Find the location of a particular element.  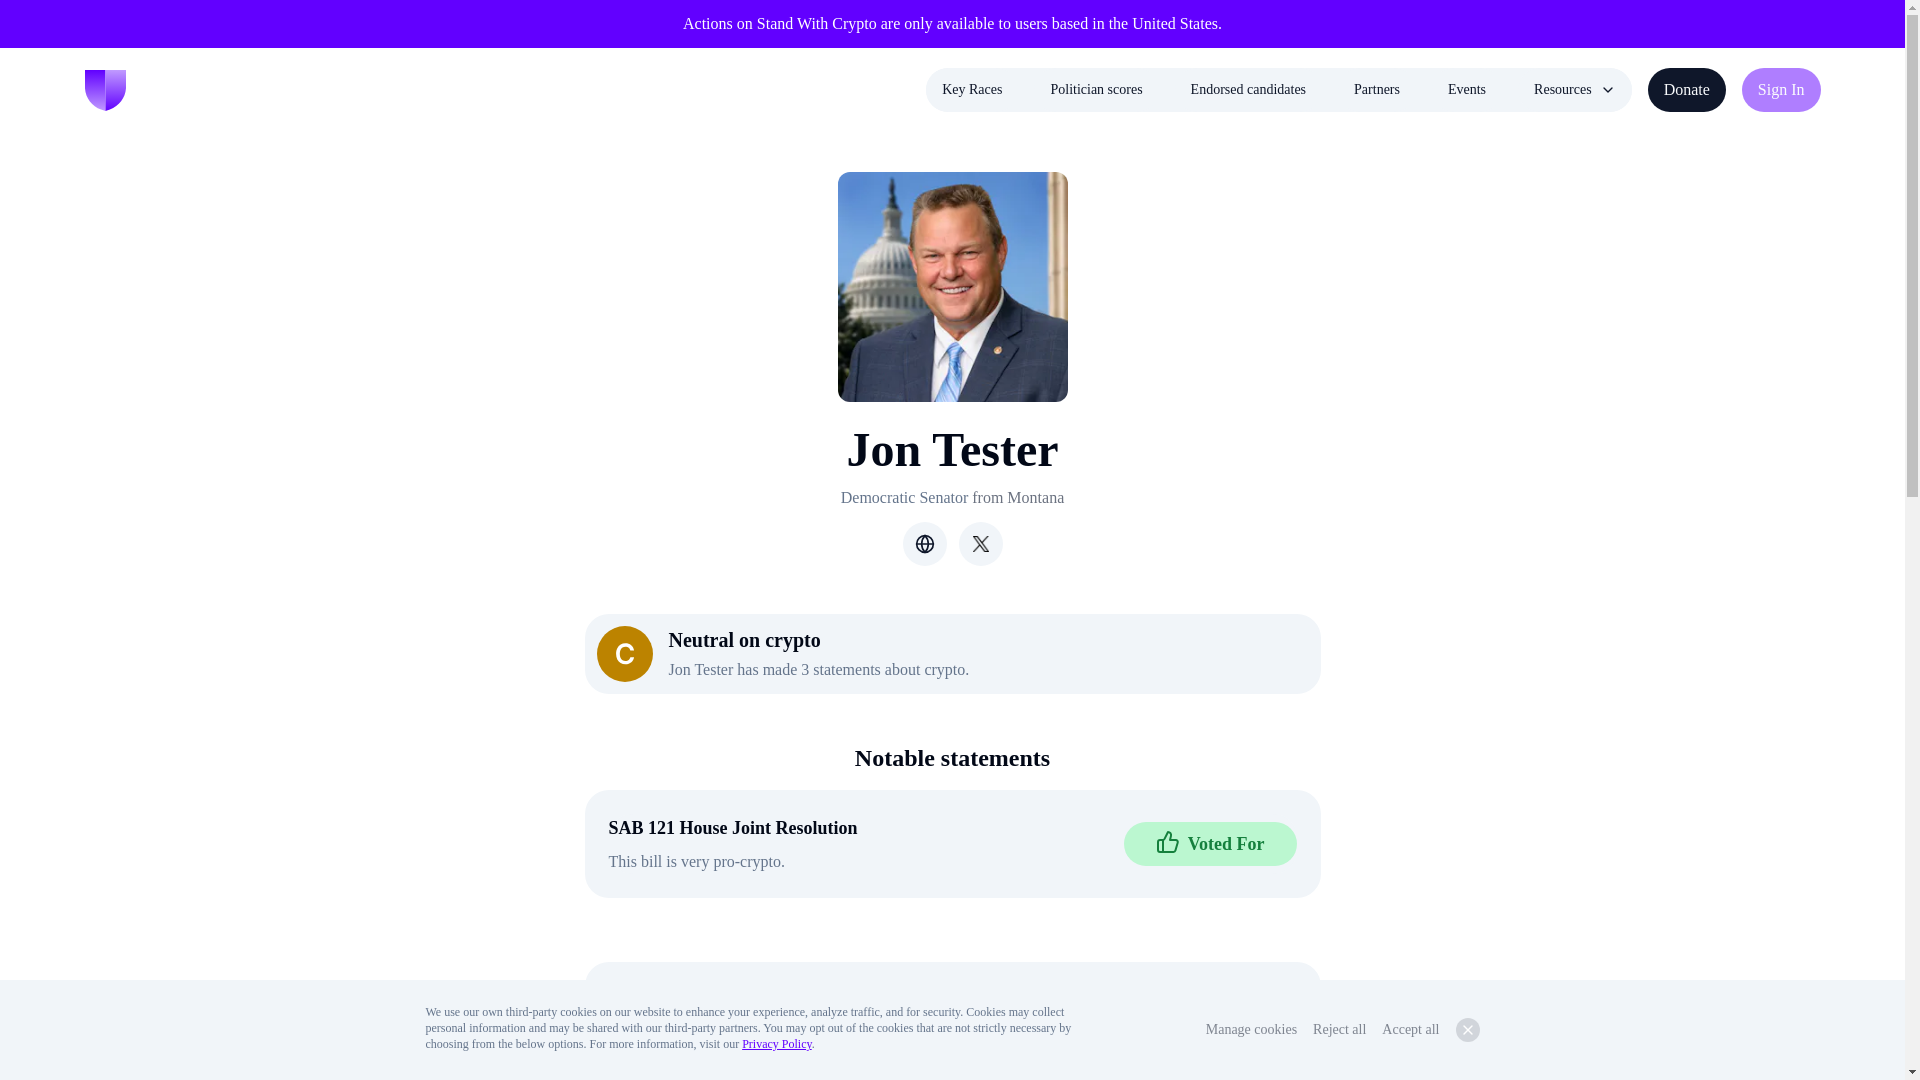

Events is located at coordinates (1466, 90).